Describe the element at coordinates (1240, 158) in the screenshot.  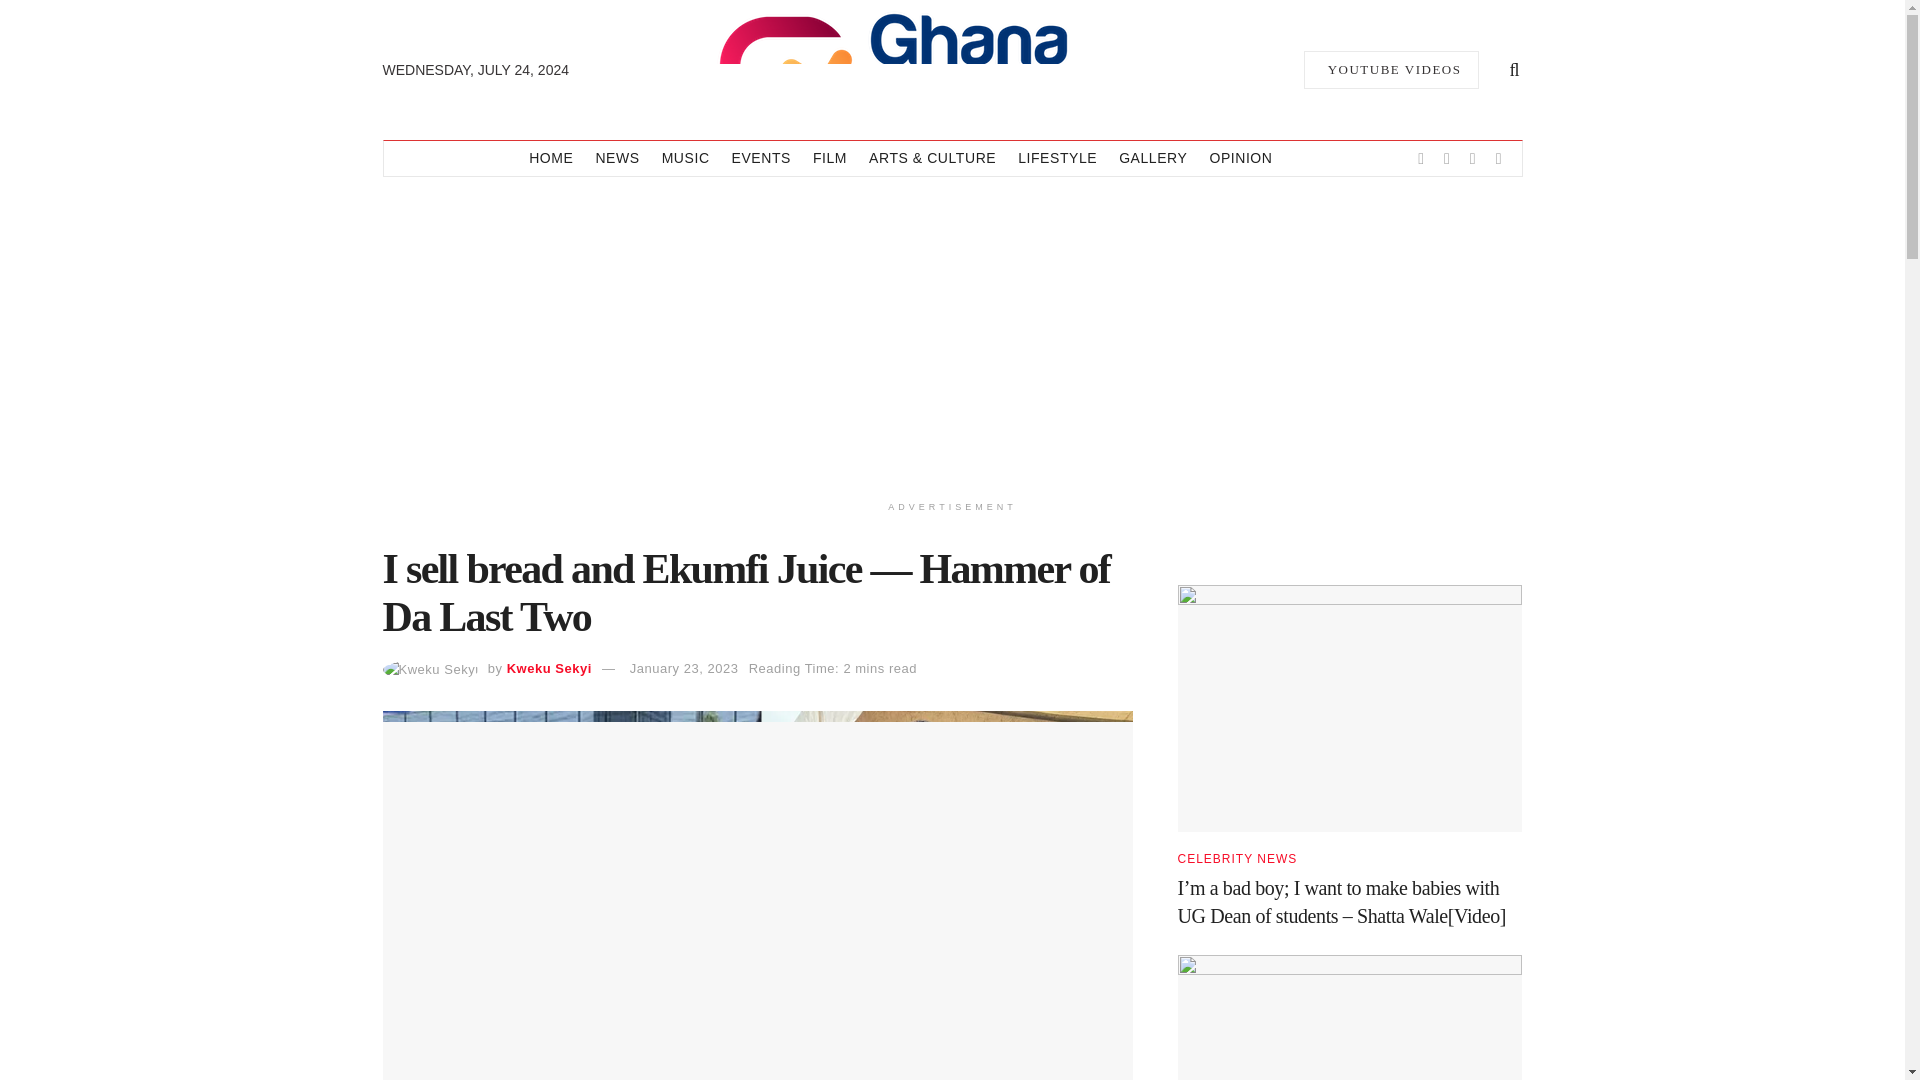
I see `OPINION` at that location.